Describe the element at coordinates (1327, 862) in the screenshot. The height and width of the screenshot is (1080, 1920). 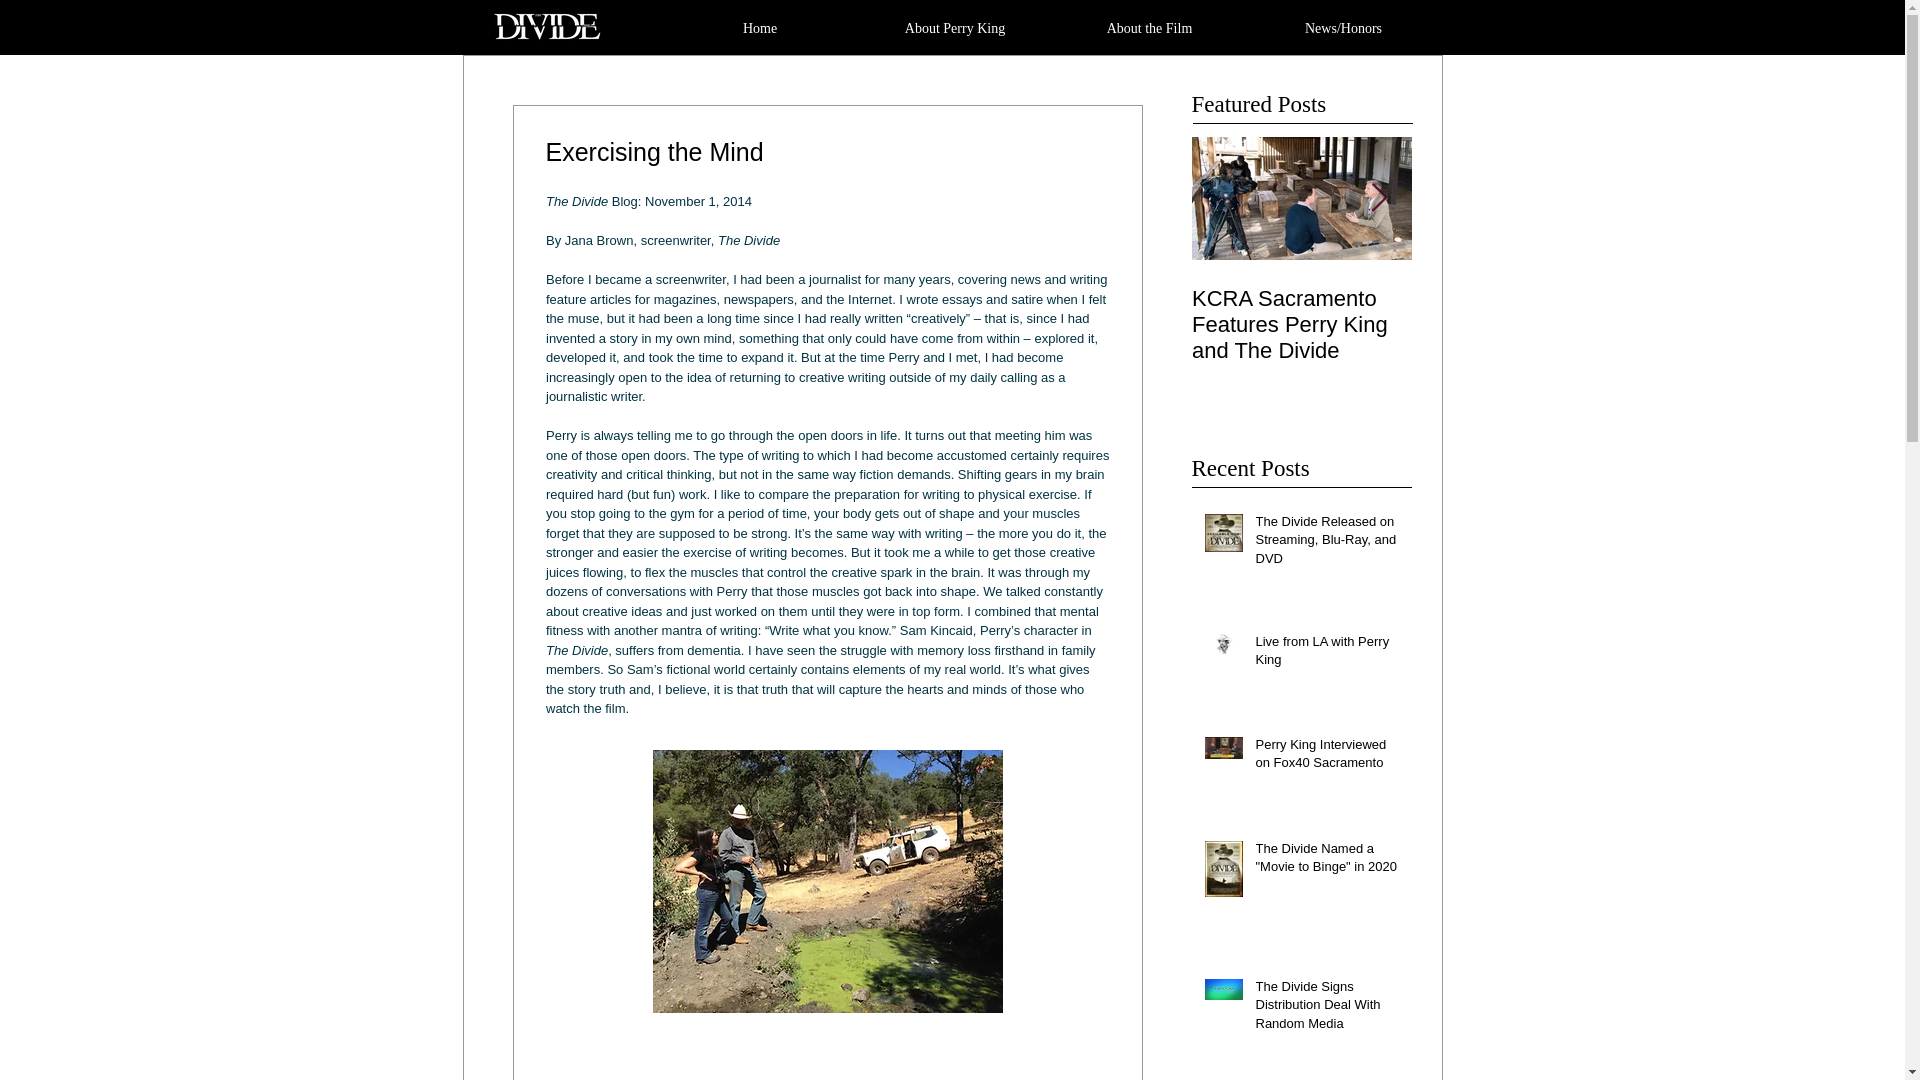
I see `The Divide Named a "Movie to Binge" in 2020` at that location.